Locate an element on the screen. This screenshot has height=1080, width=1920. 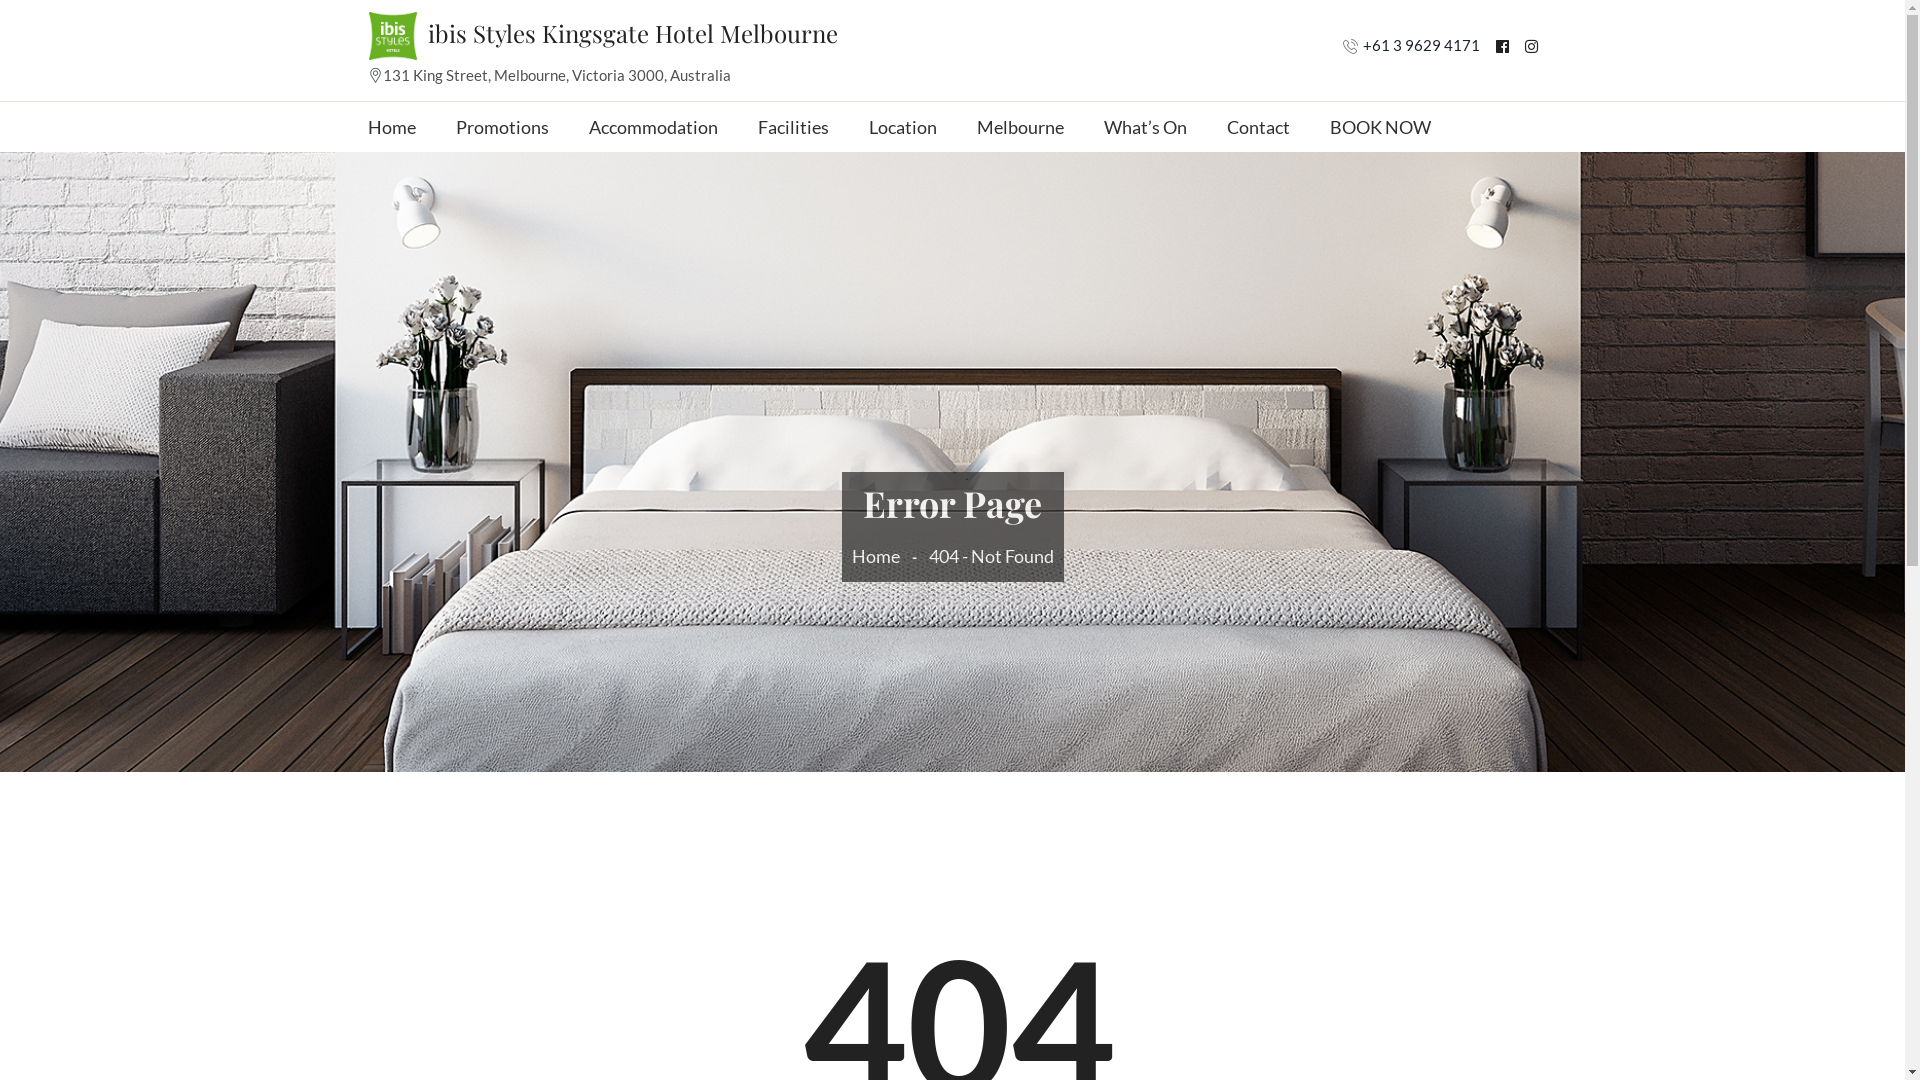
Location is located at coordinates (902, 127).